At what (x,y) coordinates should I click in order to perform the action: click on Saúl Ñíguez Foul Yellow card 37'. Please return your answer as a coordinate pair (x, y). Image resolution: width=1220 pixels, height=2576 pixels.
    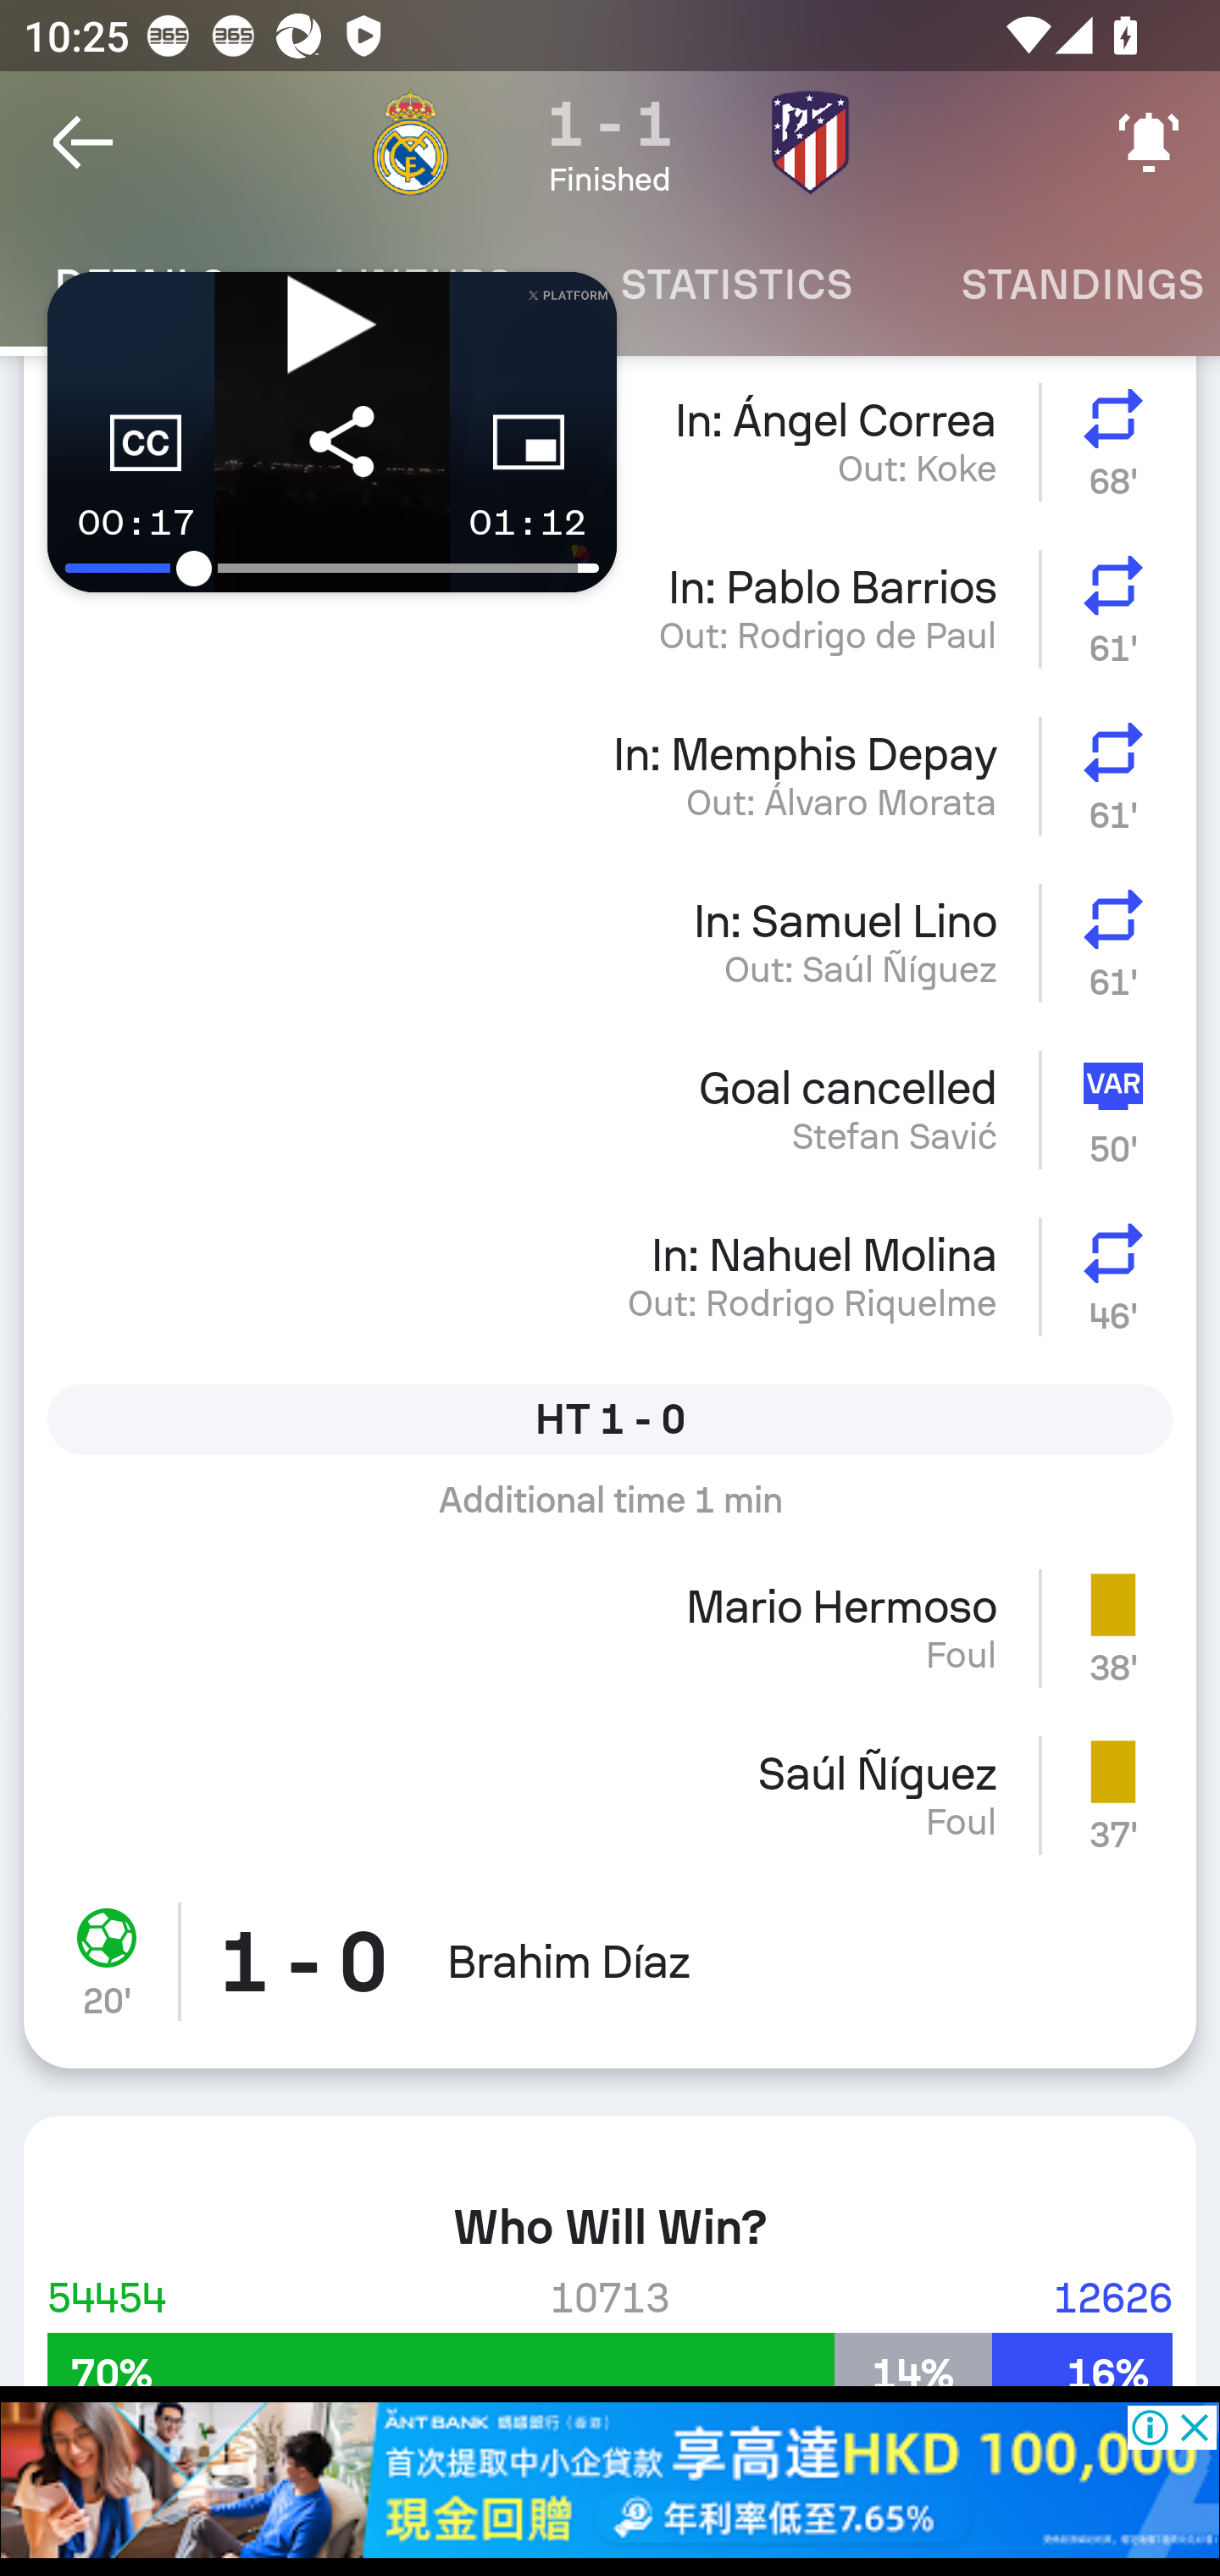
    Looking at the image, I should click on (610, 1794).